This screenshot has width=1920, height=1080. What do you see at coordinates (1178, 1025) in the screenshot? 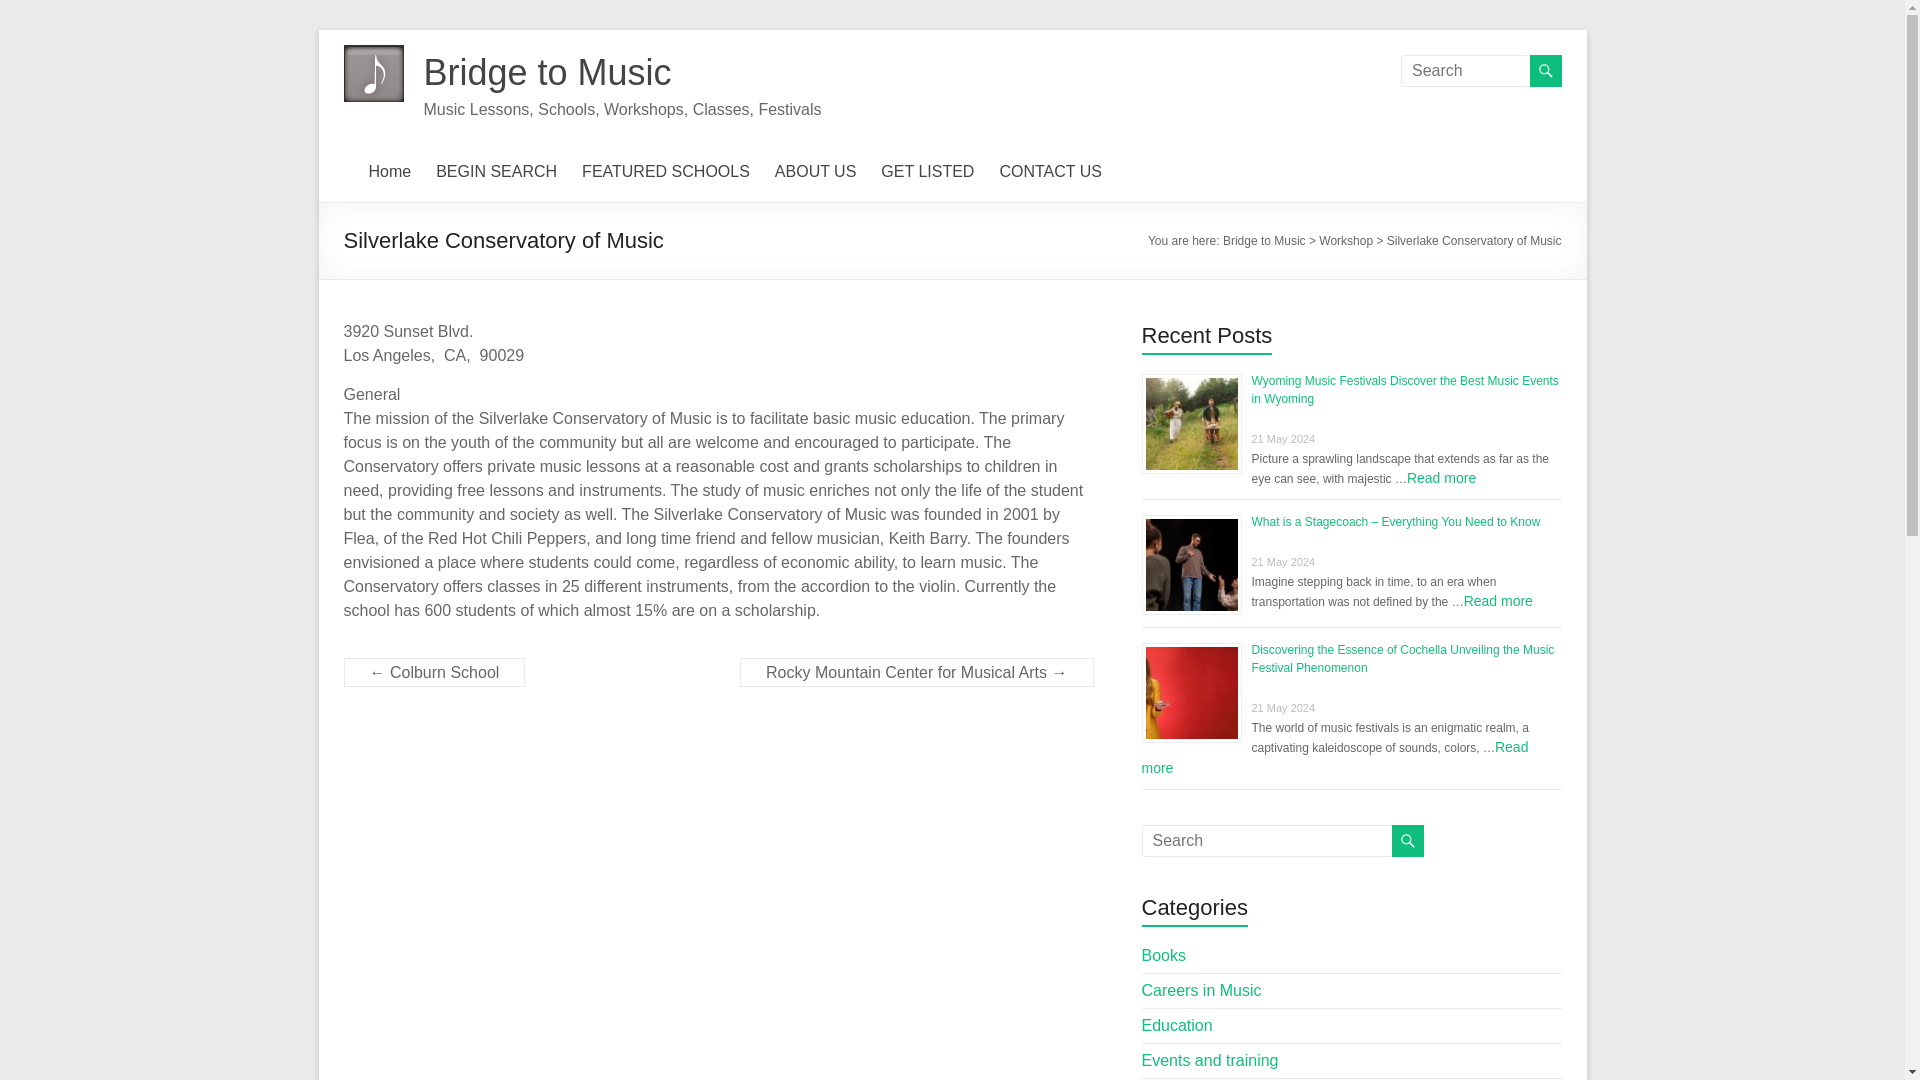
I see `Education` at bounding box center [1178, 1025].